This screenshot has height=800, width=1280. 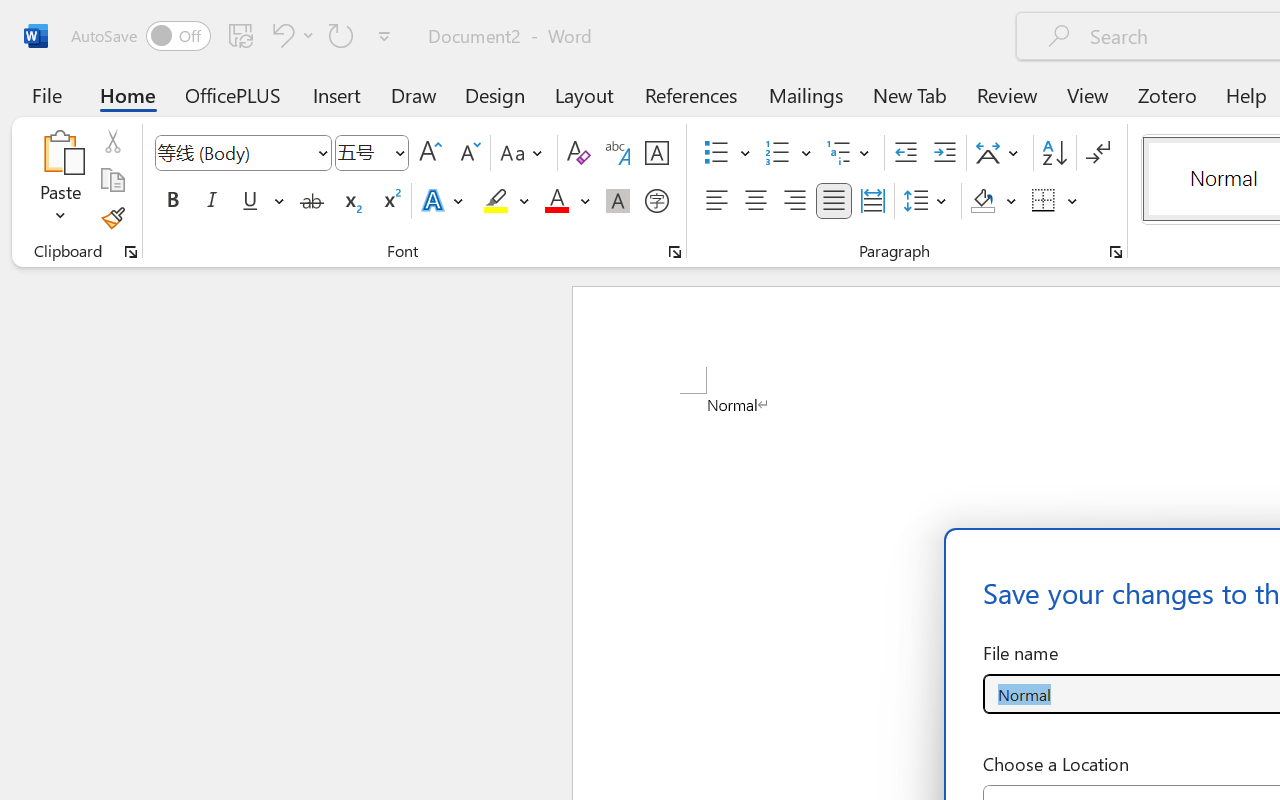 I want to click on Justify, so click(x=834, y=201).